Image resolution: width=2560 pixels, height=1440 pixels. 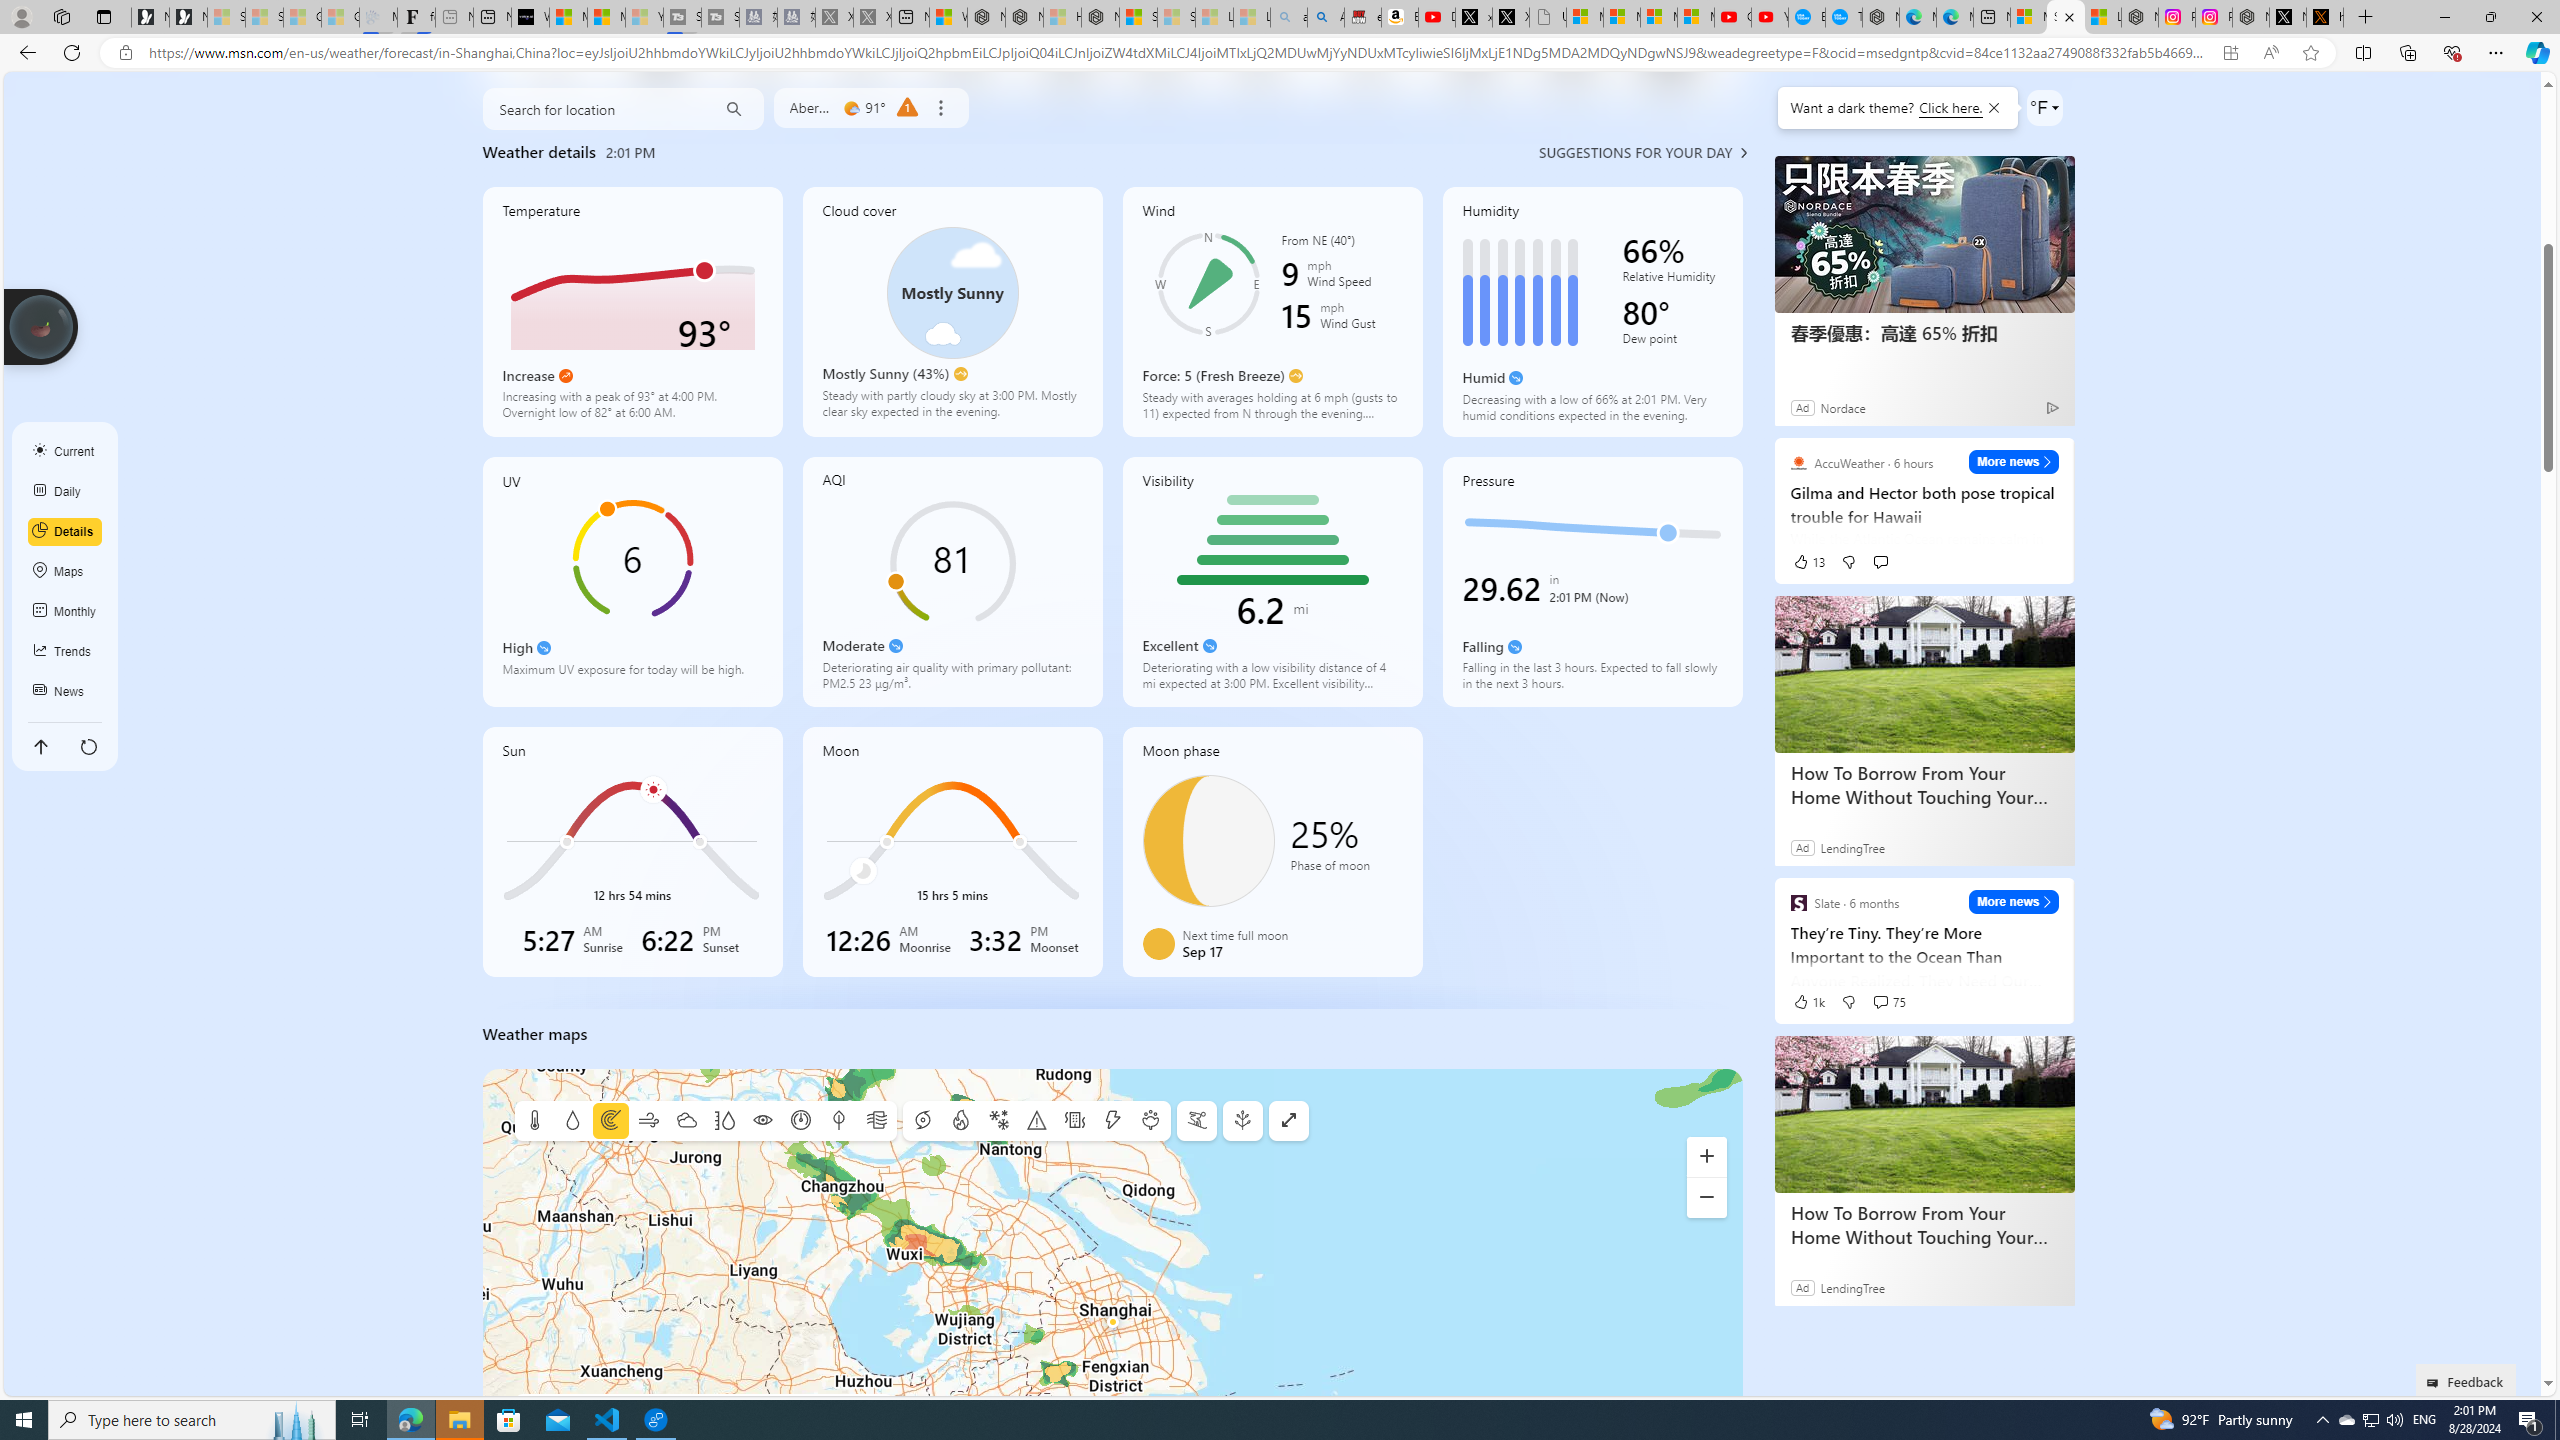 I want to click on More news, so click(x=2013, y=902).